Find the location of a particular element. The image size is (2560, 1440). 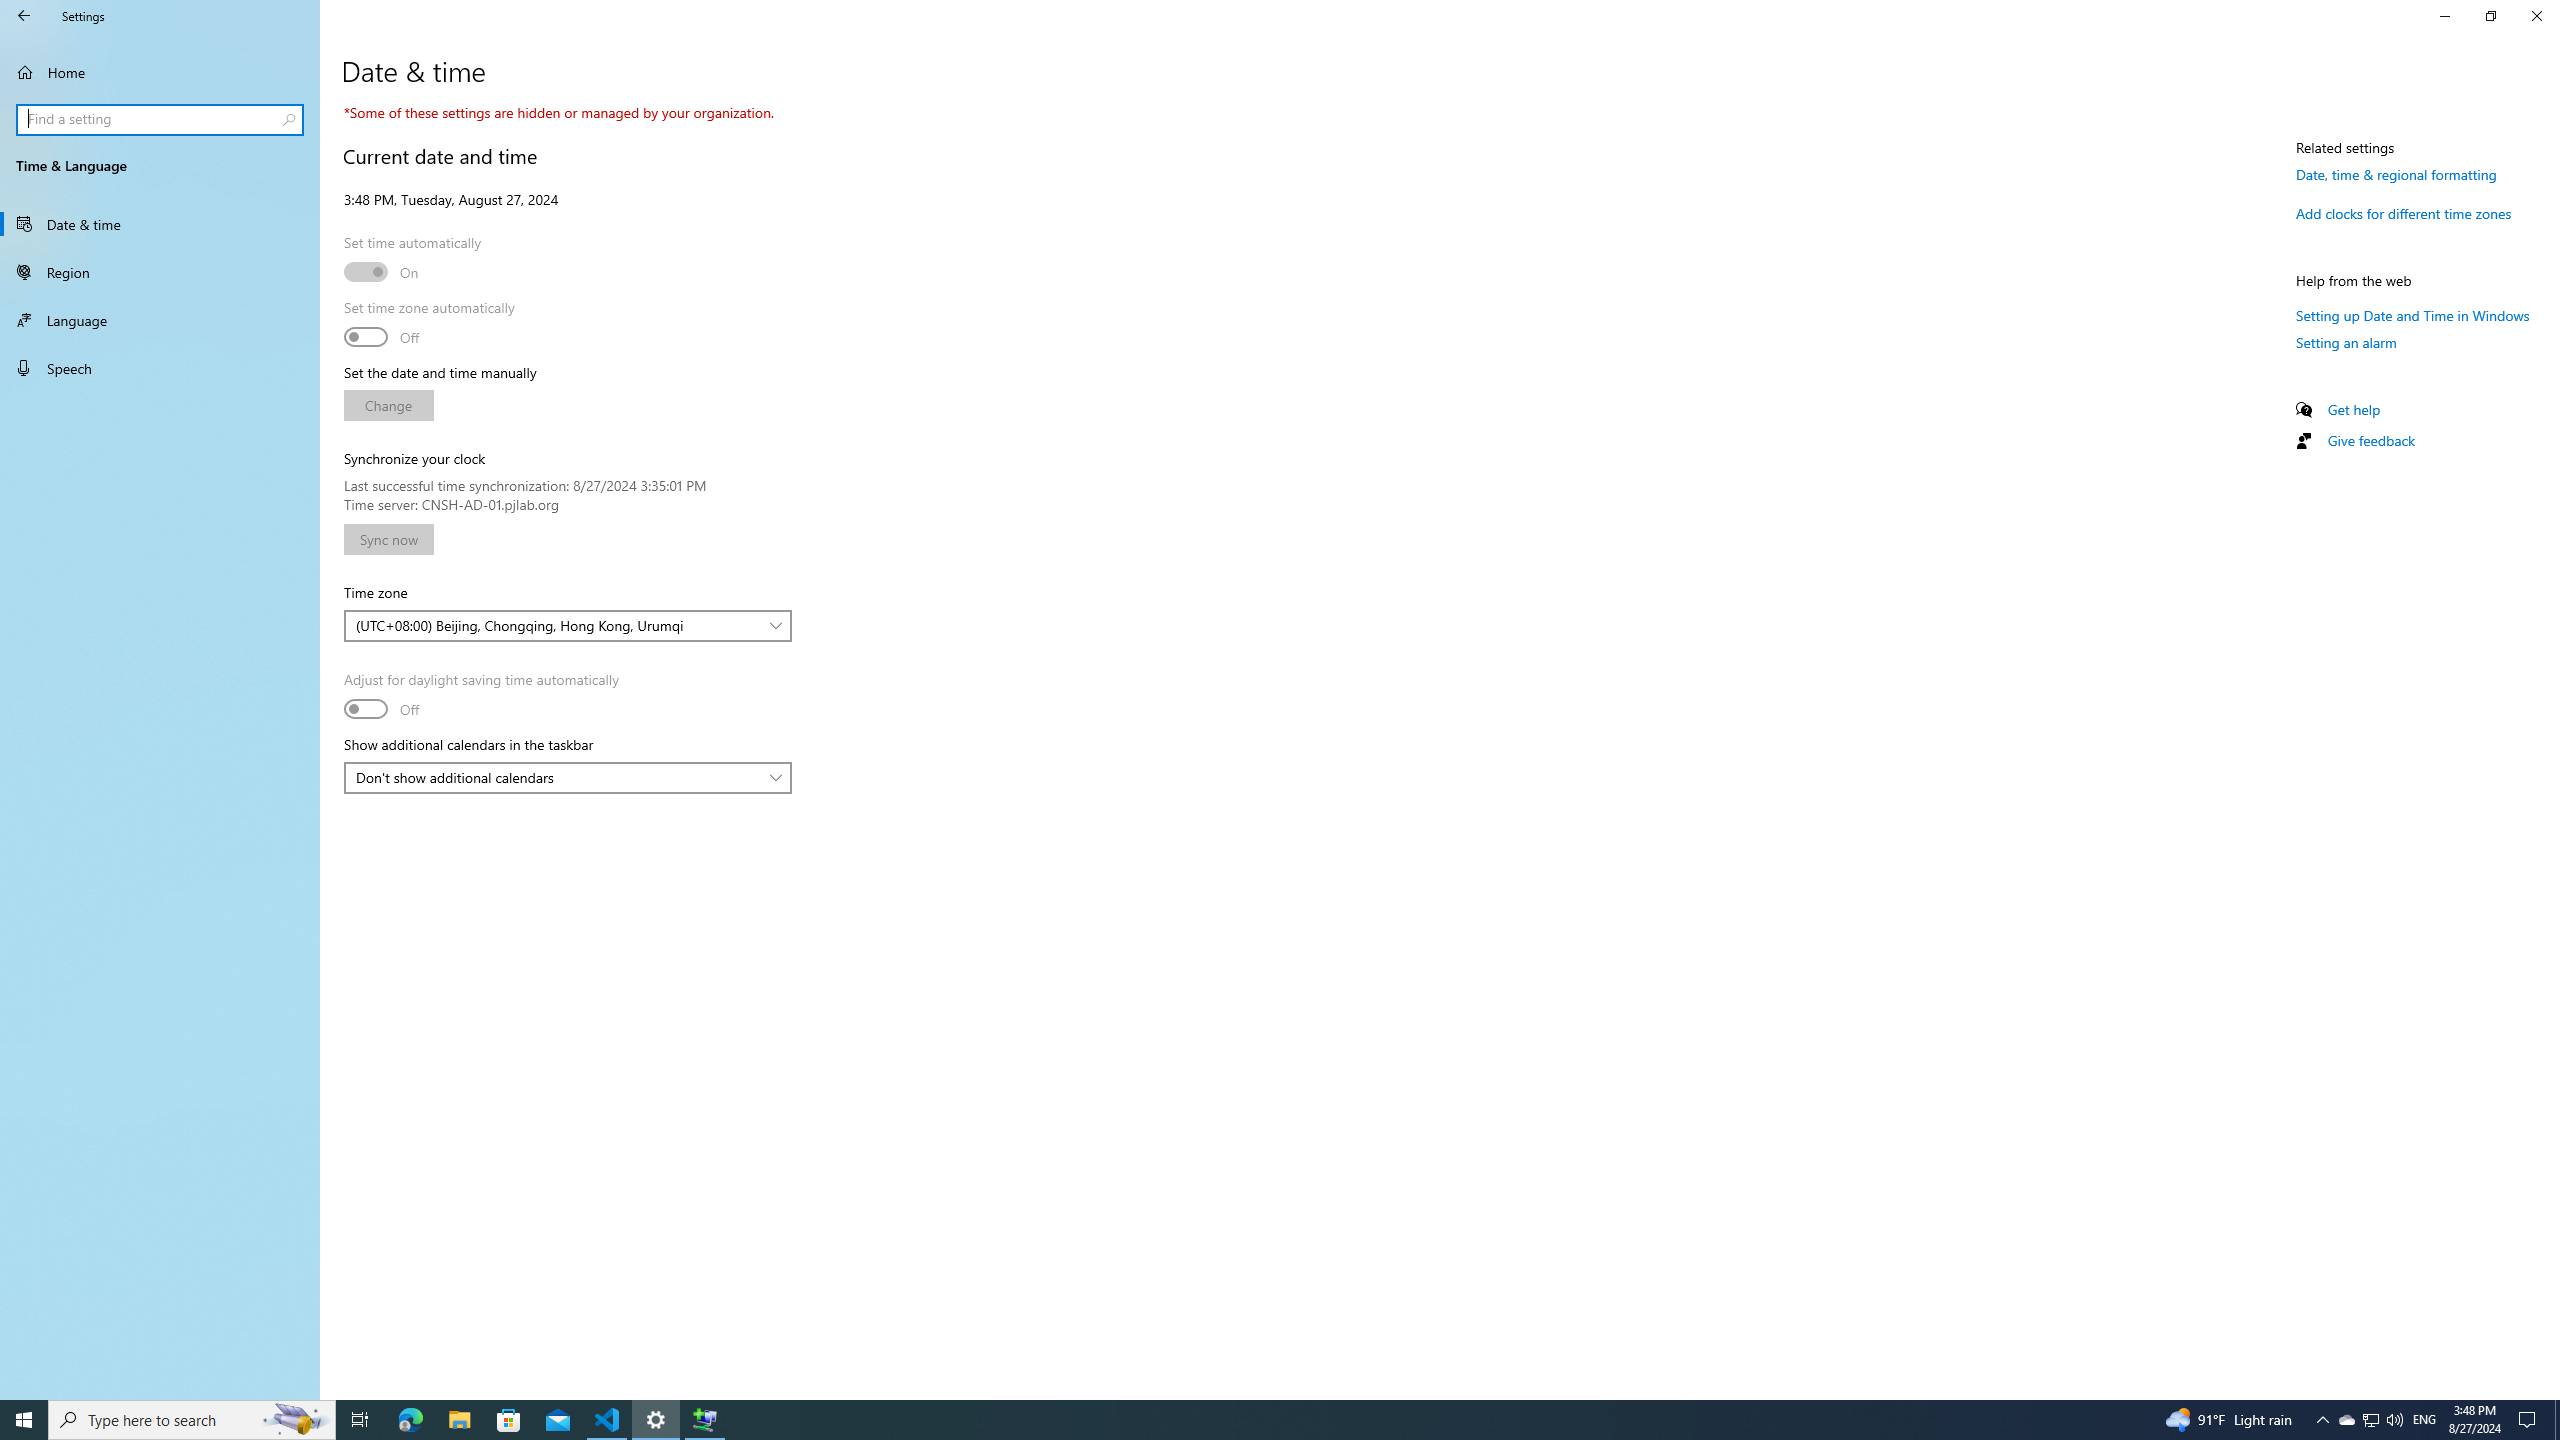

(UTC+08:00) Beijing, Chongqing, Hong Kong, Urumqi is located at coordinates (558, 626).